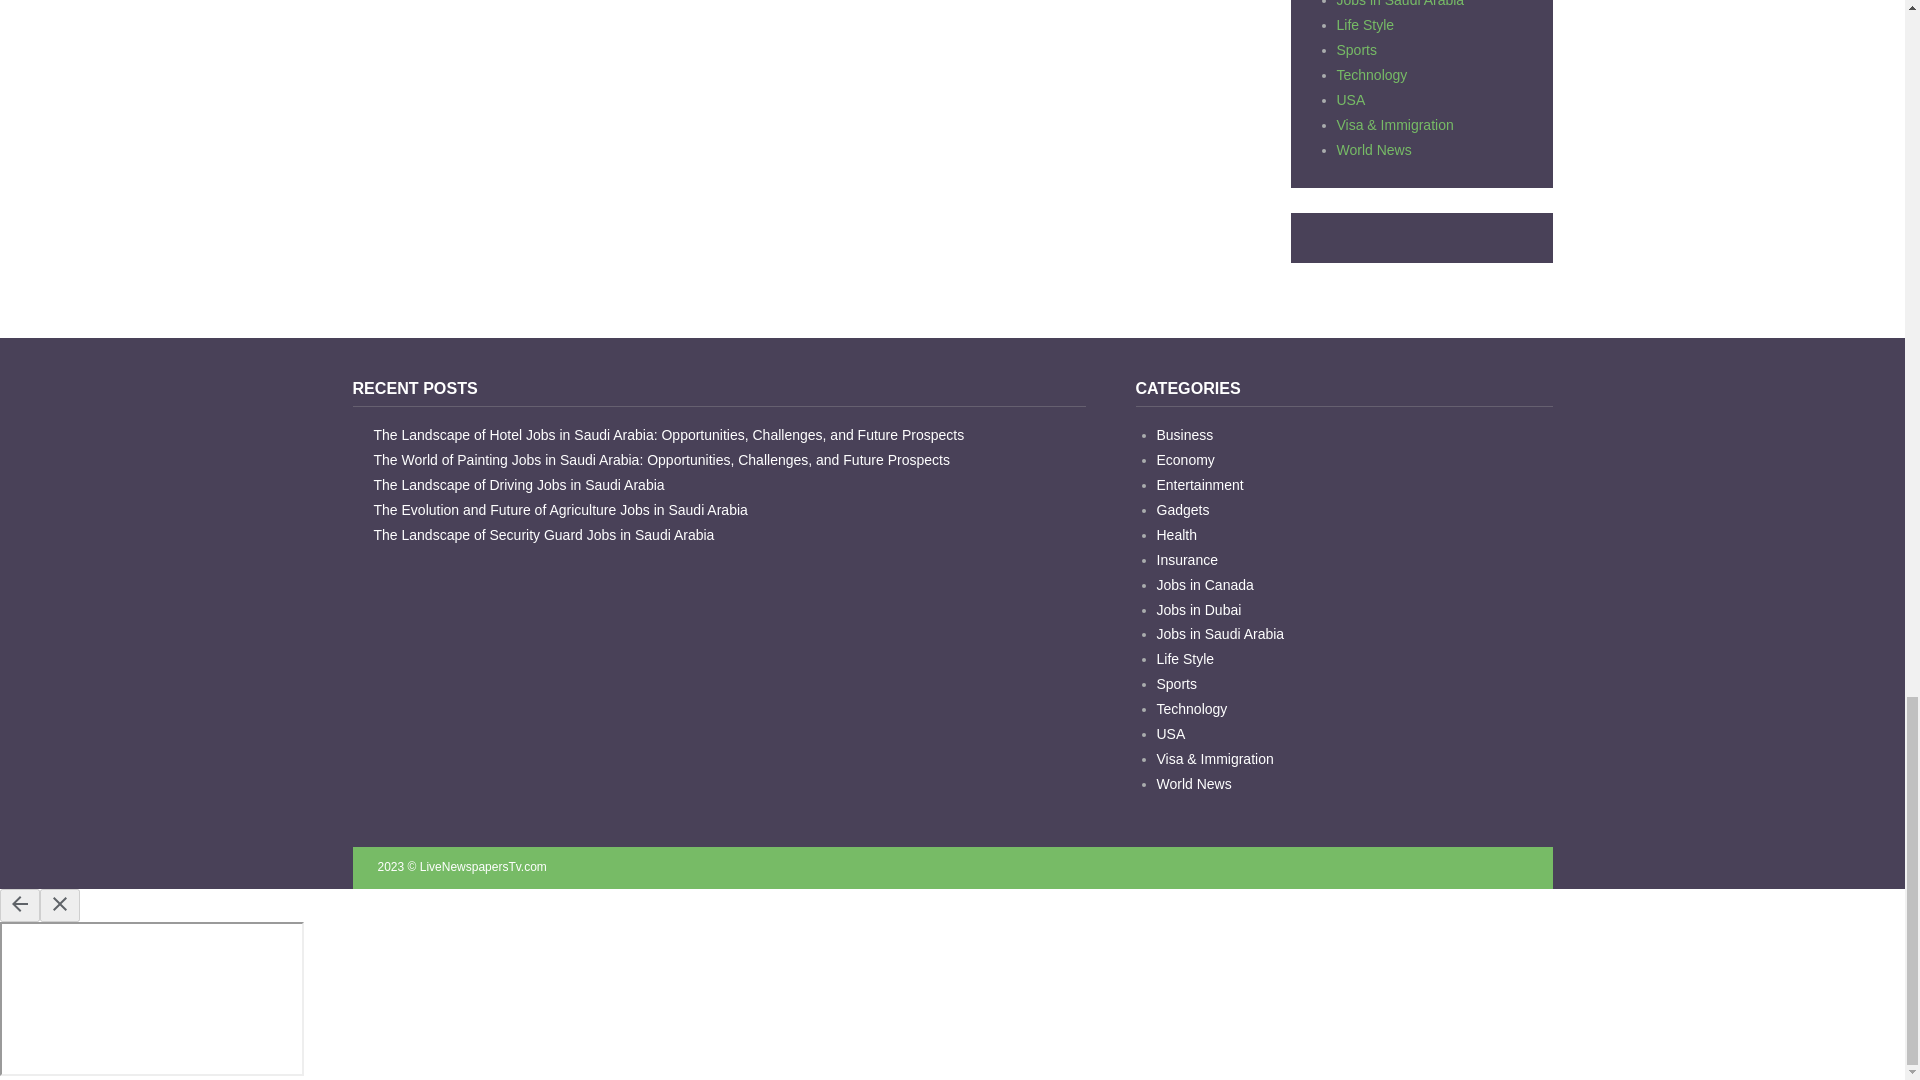 The image size is (1920, 1080). What do you see at coordinates (1400, 4) in the screenshot?
I see `Jobs in Saudi Arabia` at bounding box center [1400, 4].